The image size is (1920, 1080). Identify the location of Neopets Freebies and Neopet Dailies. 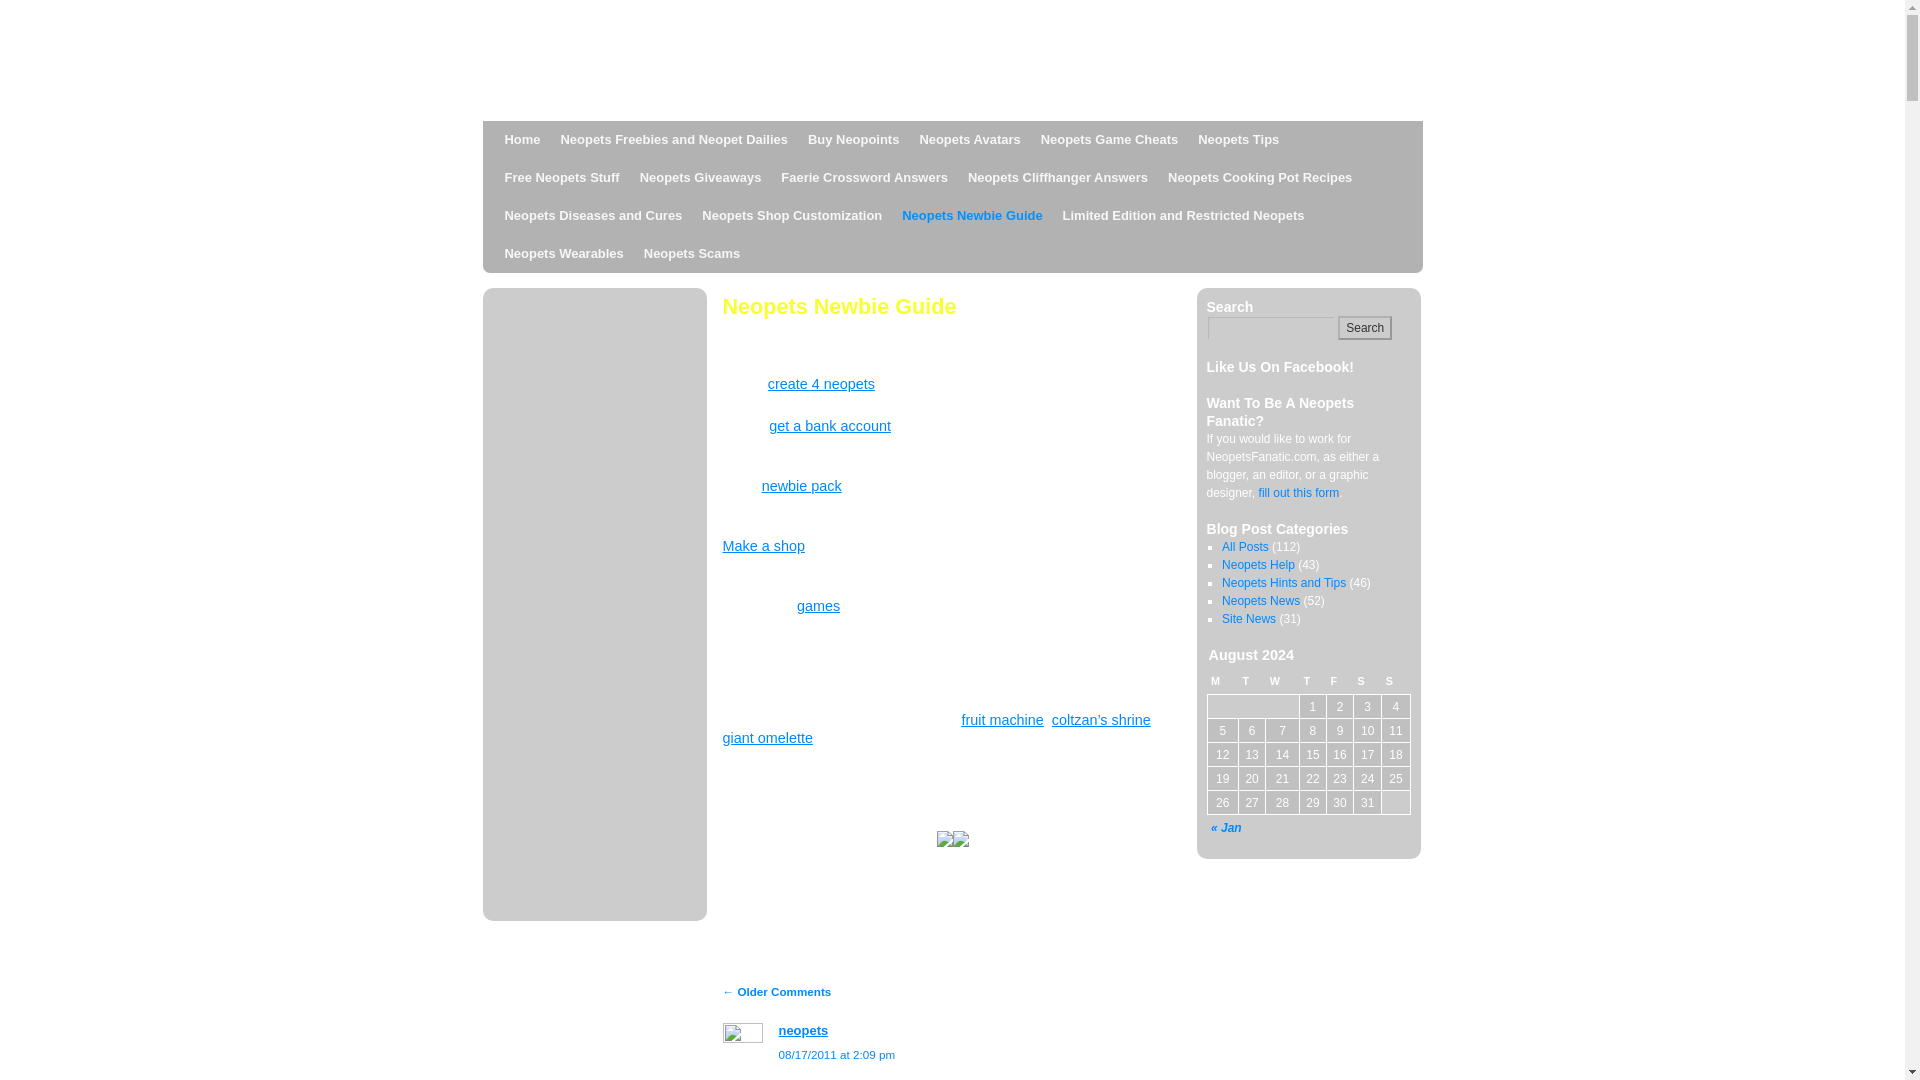
(672, 139).